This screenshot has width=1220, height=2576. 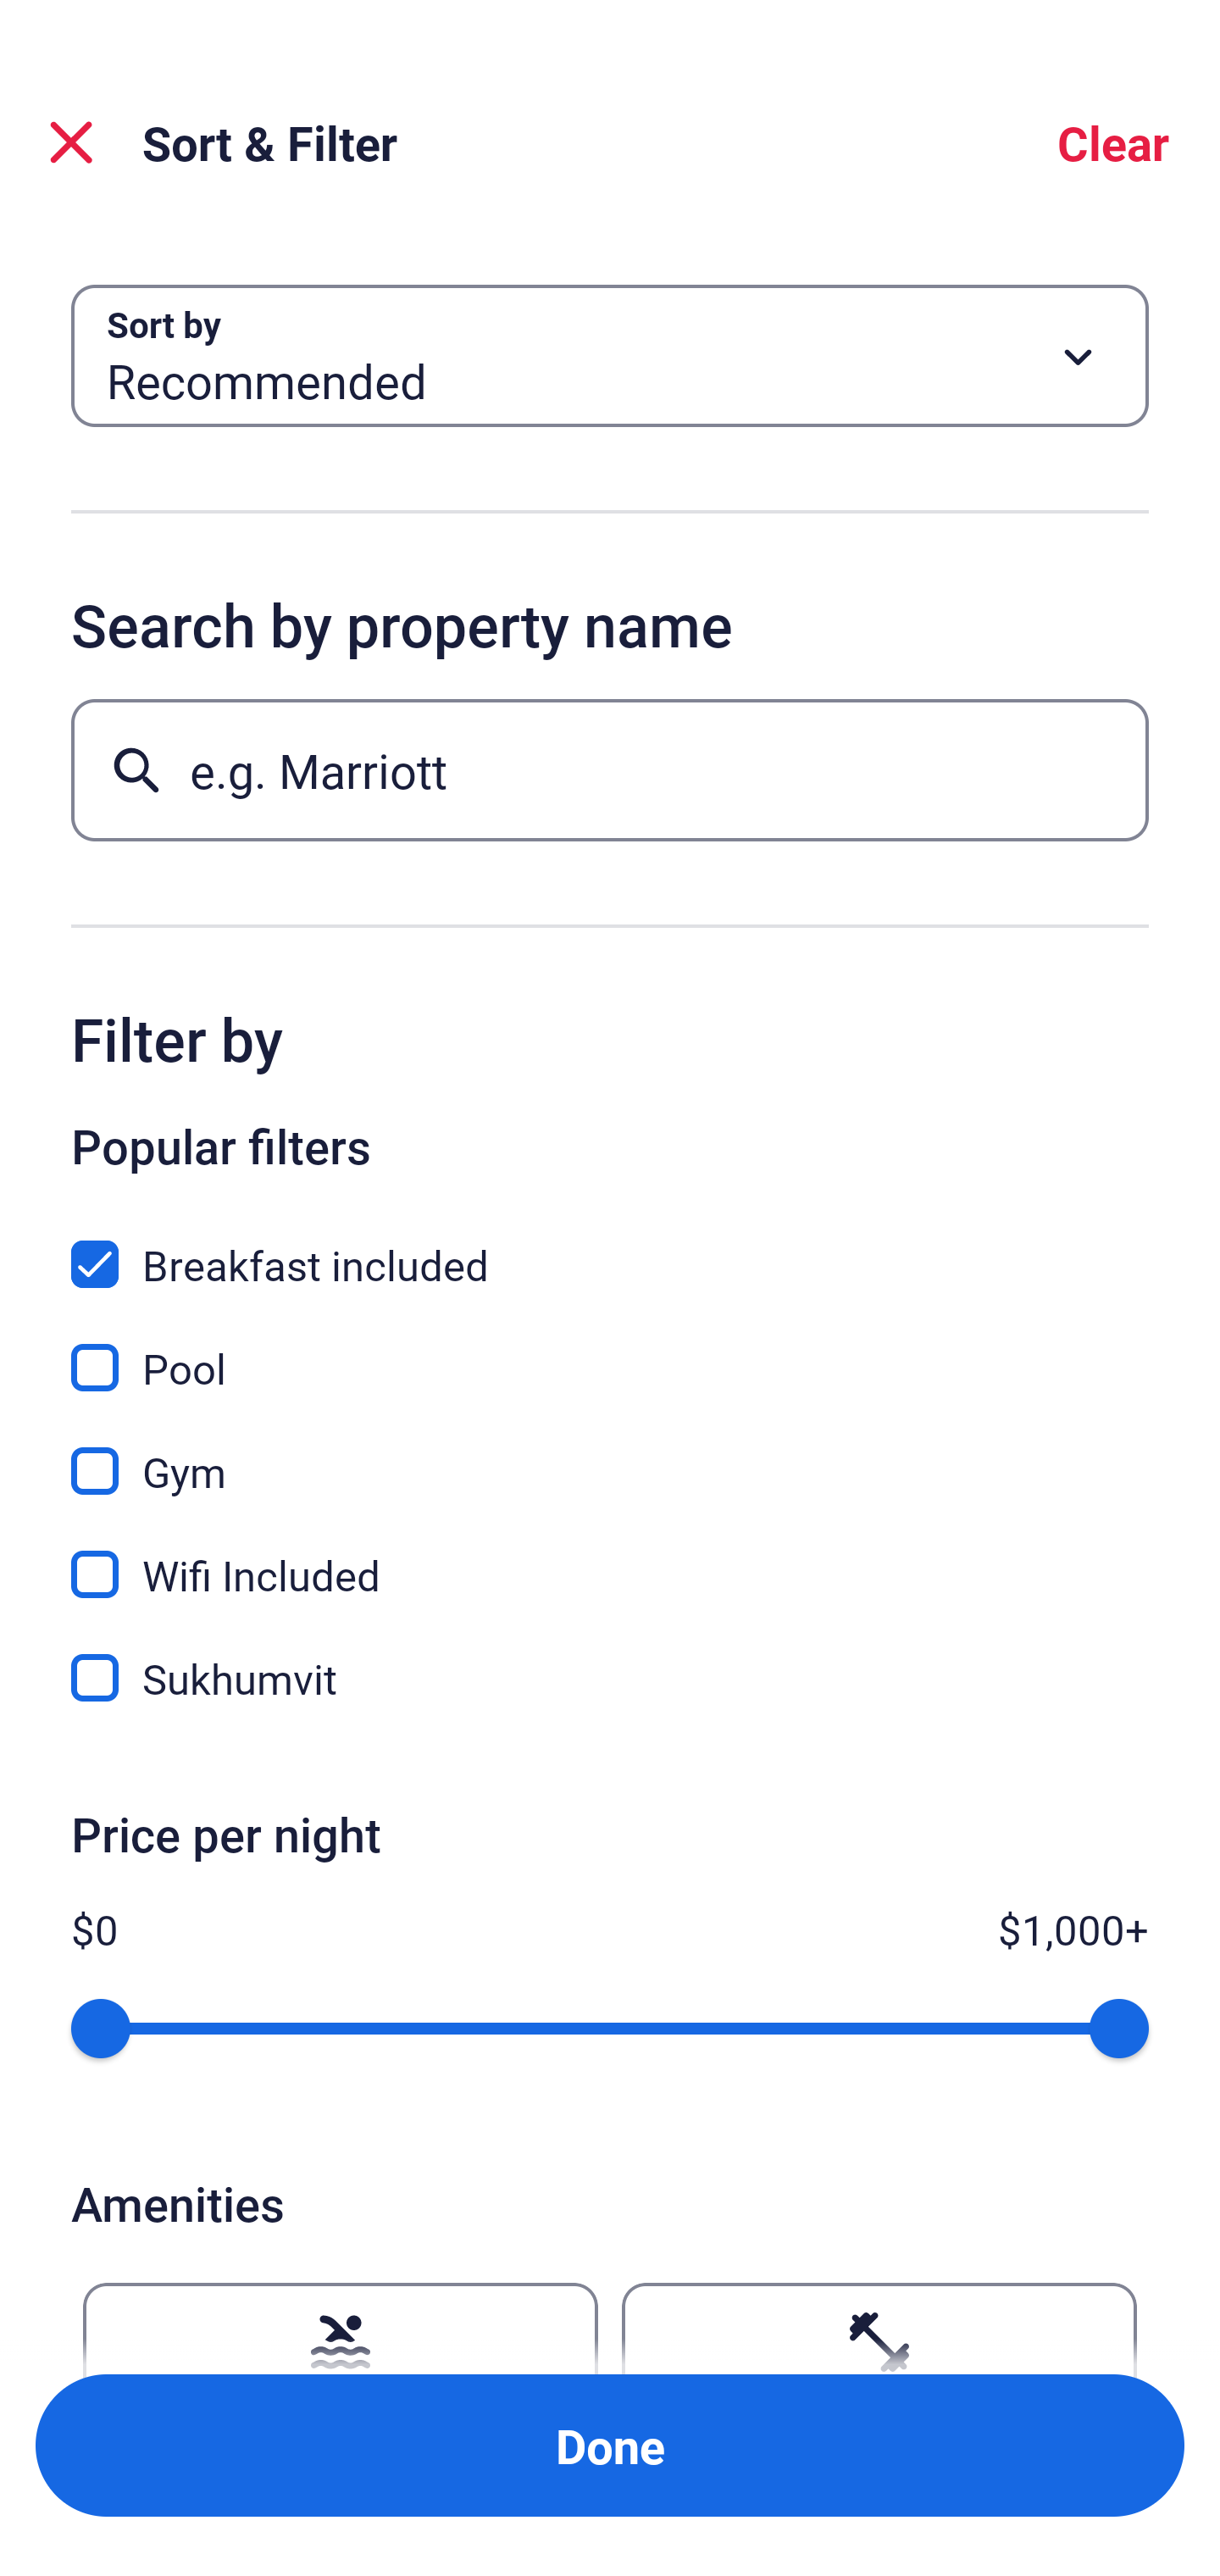 I want to click on Sukhumvit, Sukhumvit, so click(x=610, y=1678).